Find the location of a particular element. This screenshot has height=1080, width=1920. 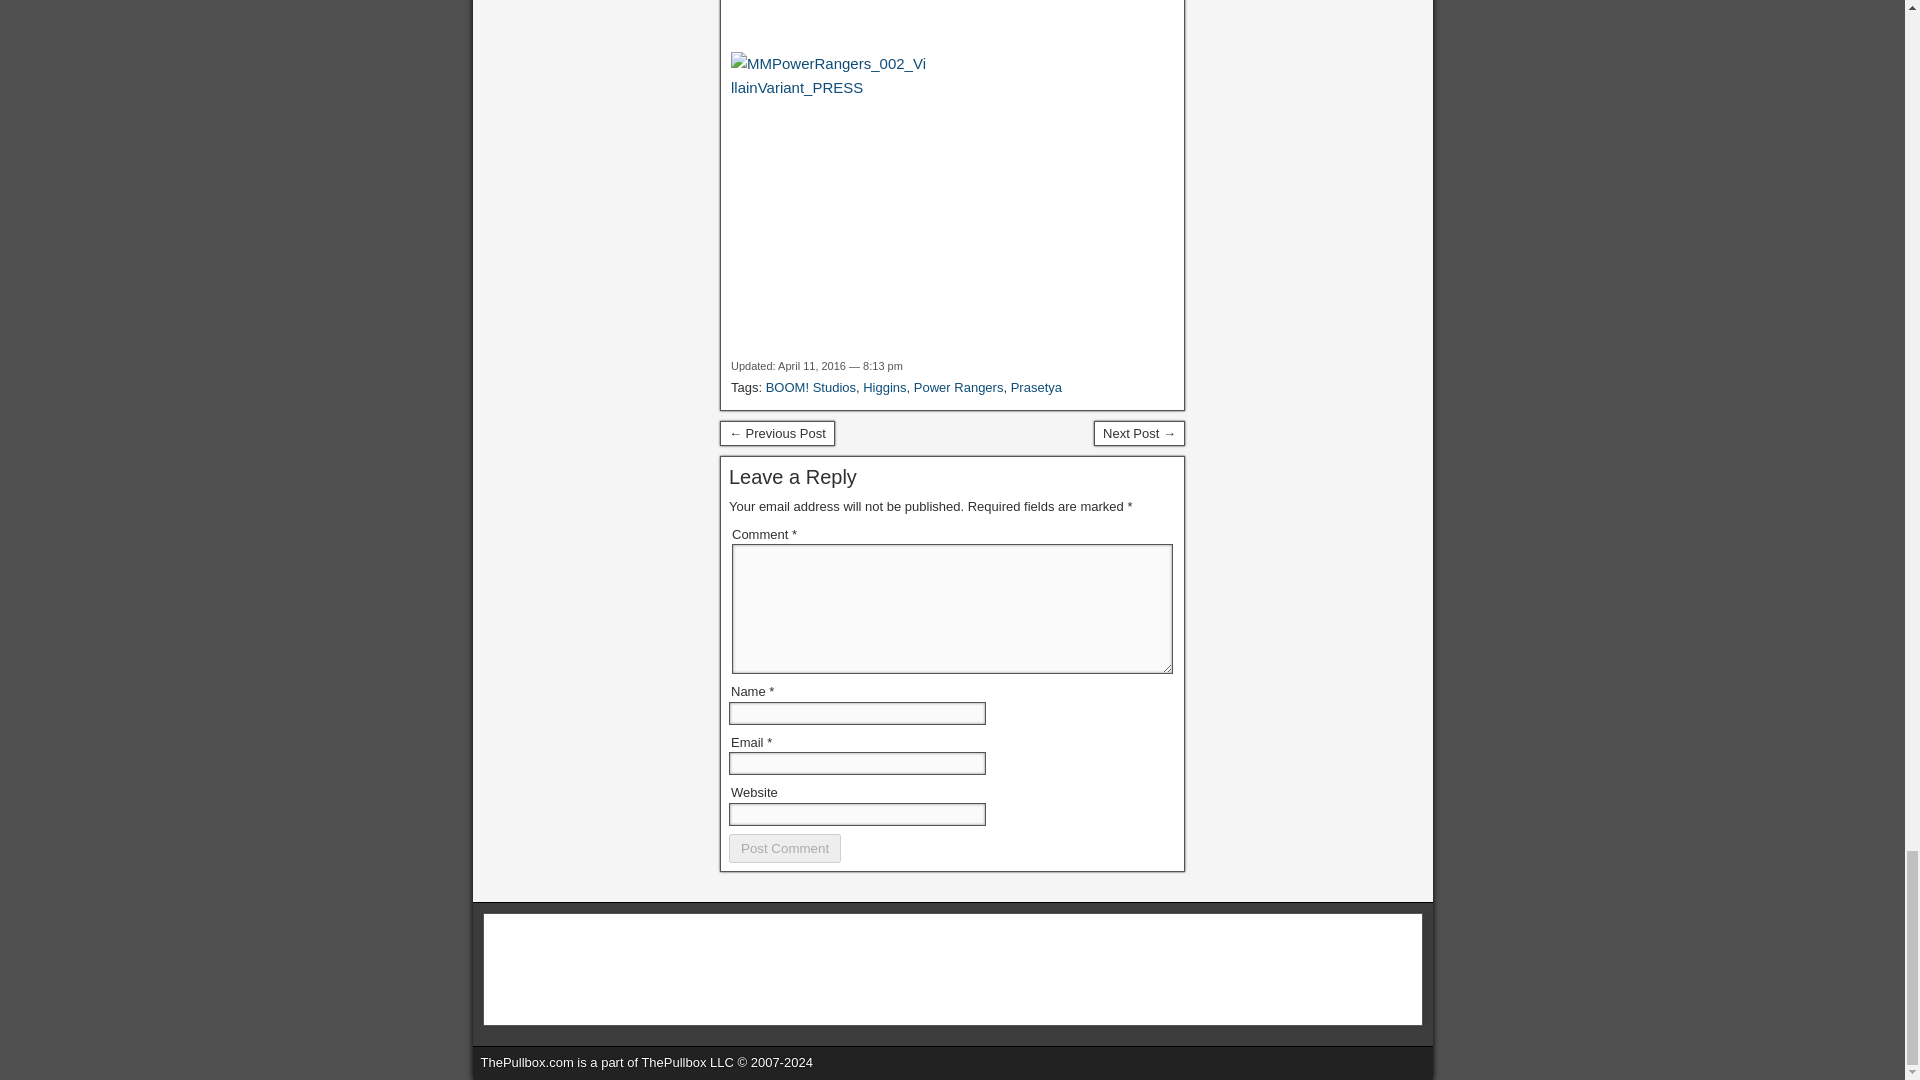

Prasetya is located at coordinates (1036, 388).